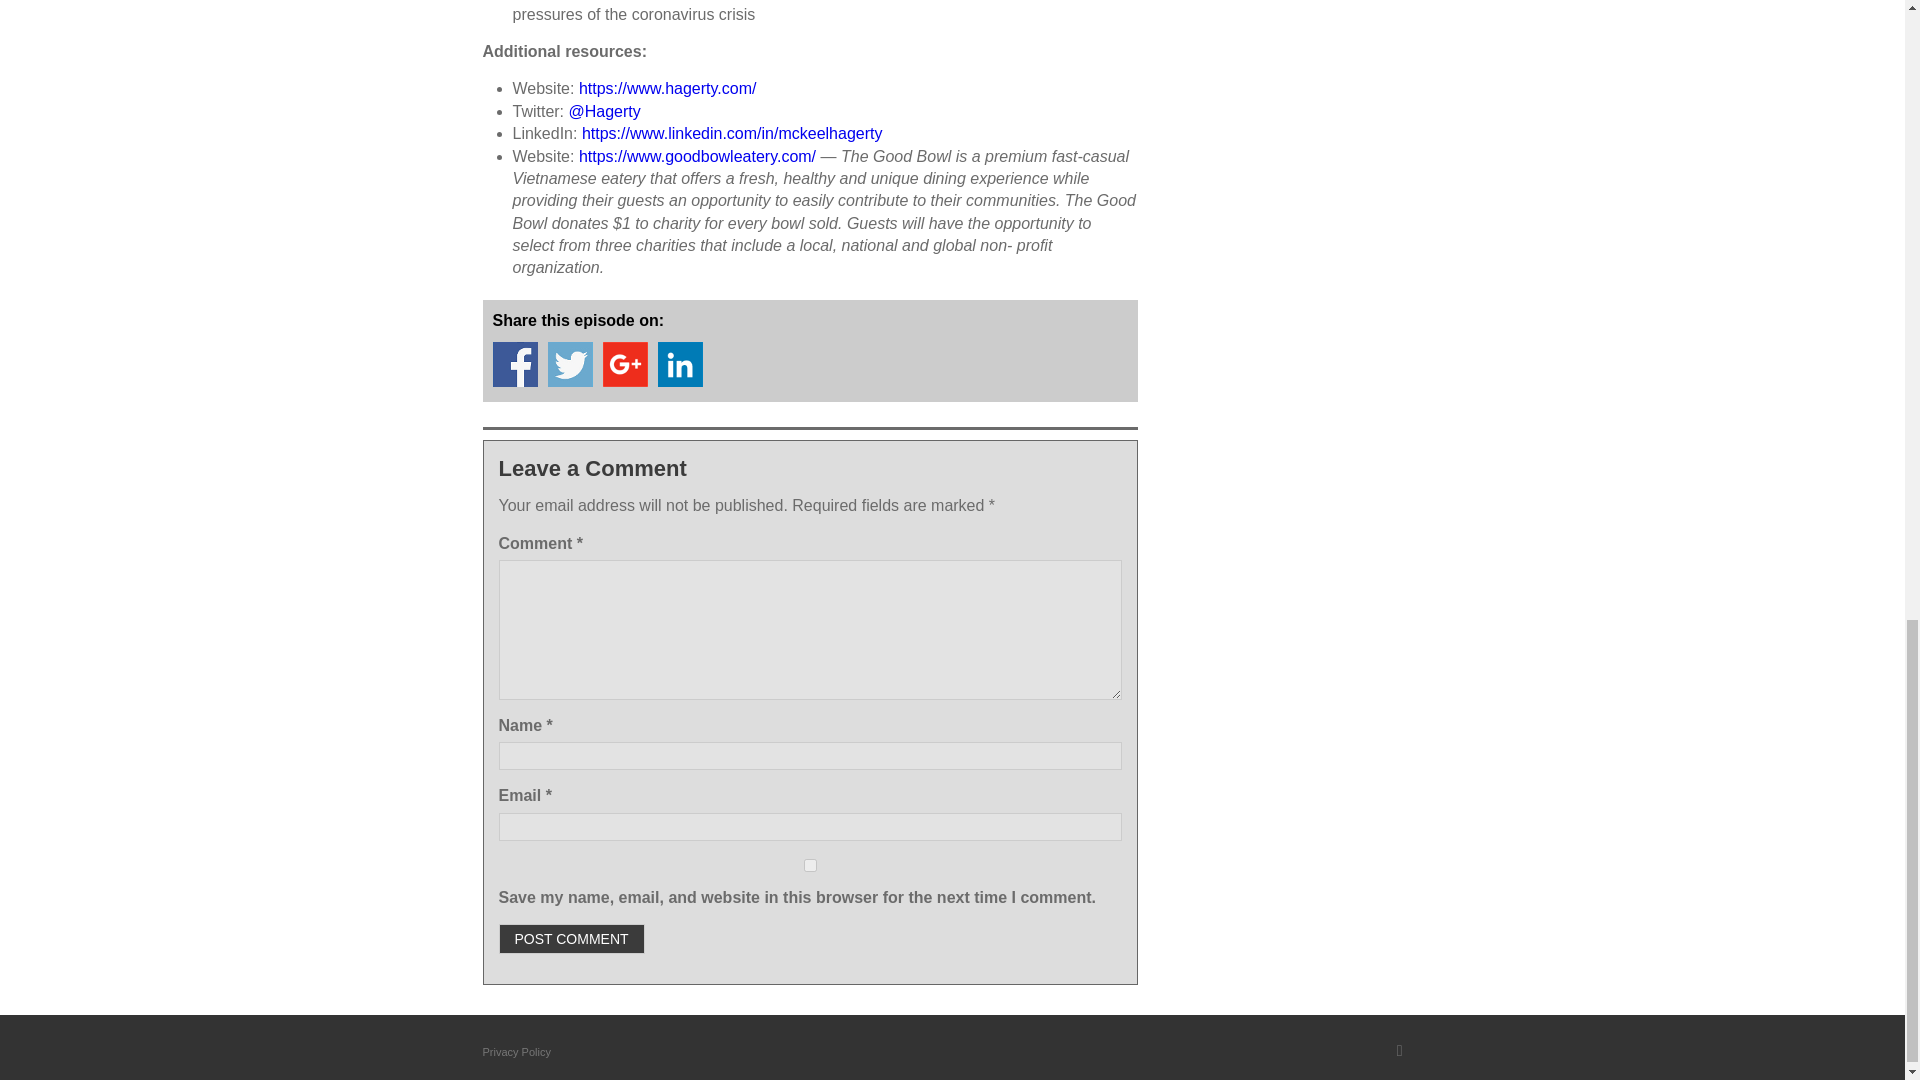 This screenshot has width=1920, height=1080. Describe the element at coordinates (680, 364) in the screenshot. I see `Share on Linkedin` at that location.